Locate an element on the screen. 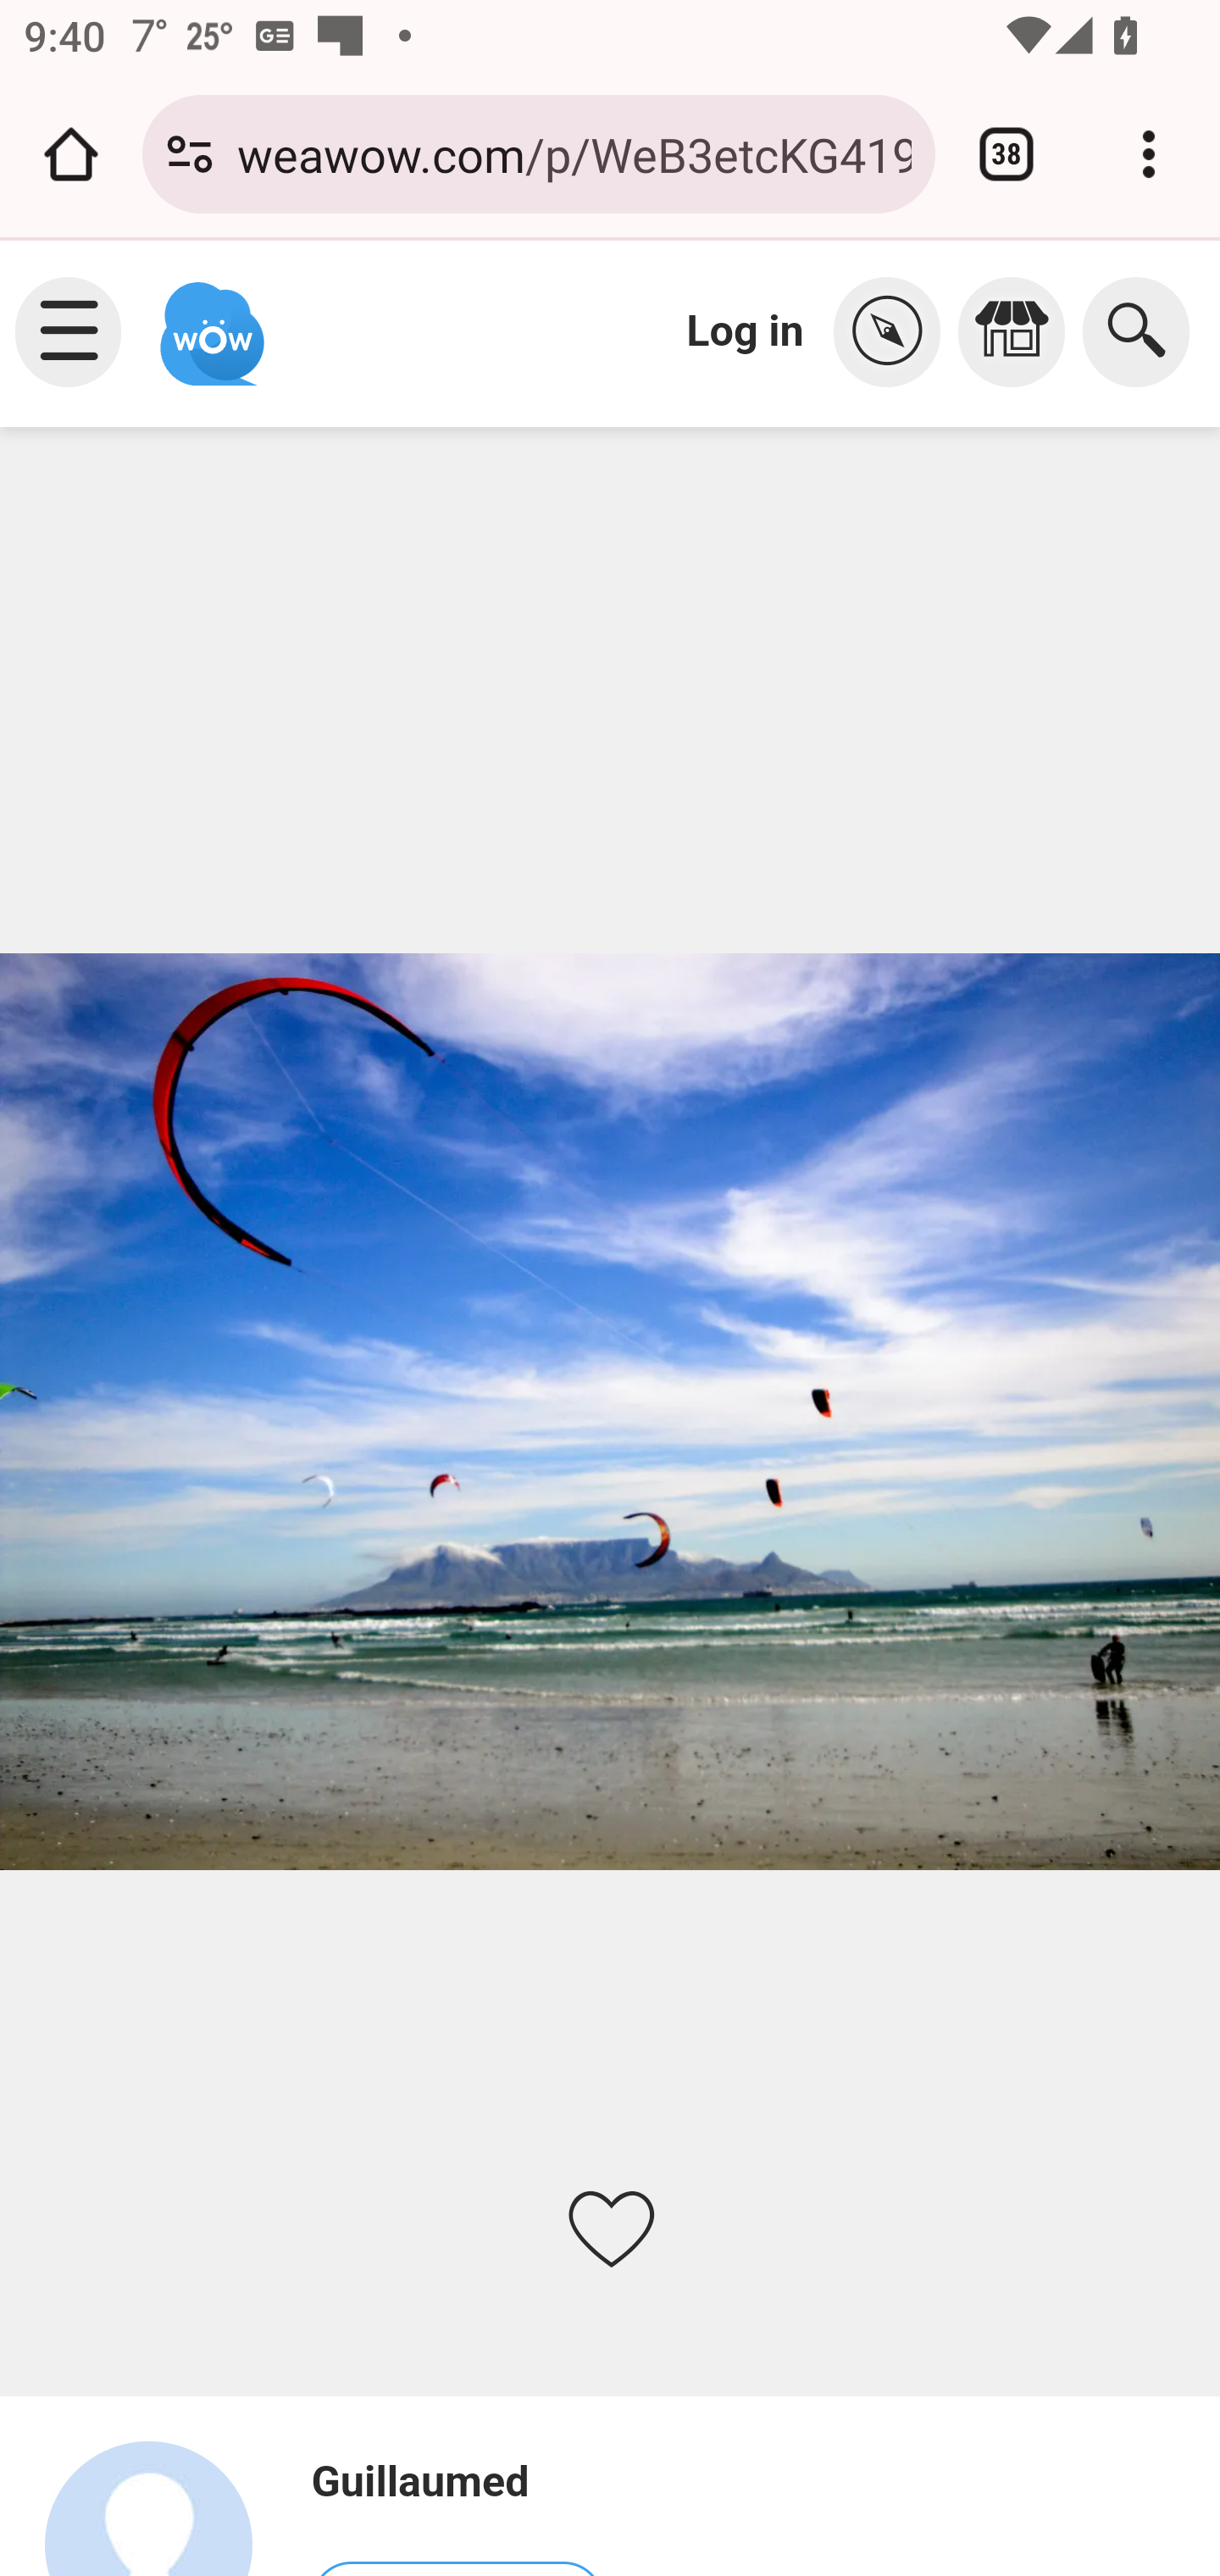 The image size is (1220, 2576). Guillaumed is located at coordinates (163, 2507).